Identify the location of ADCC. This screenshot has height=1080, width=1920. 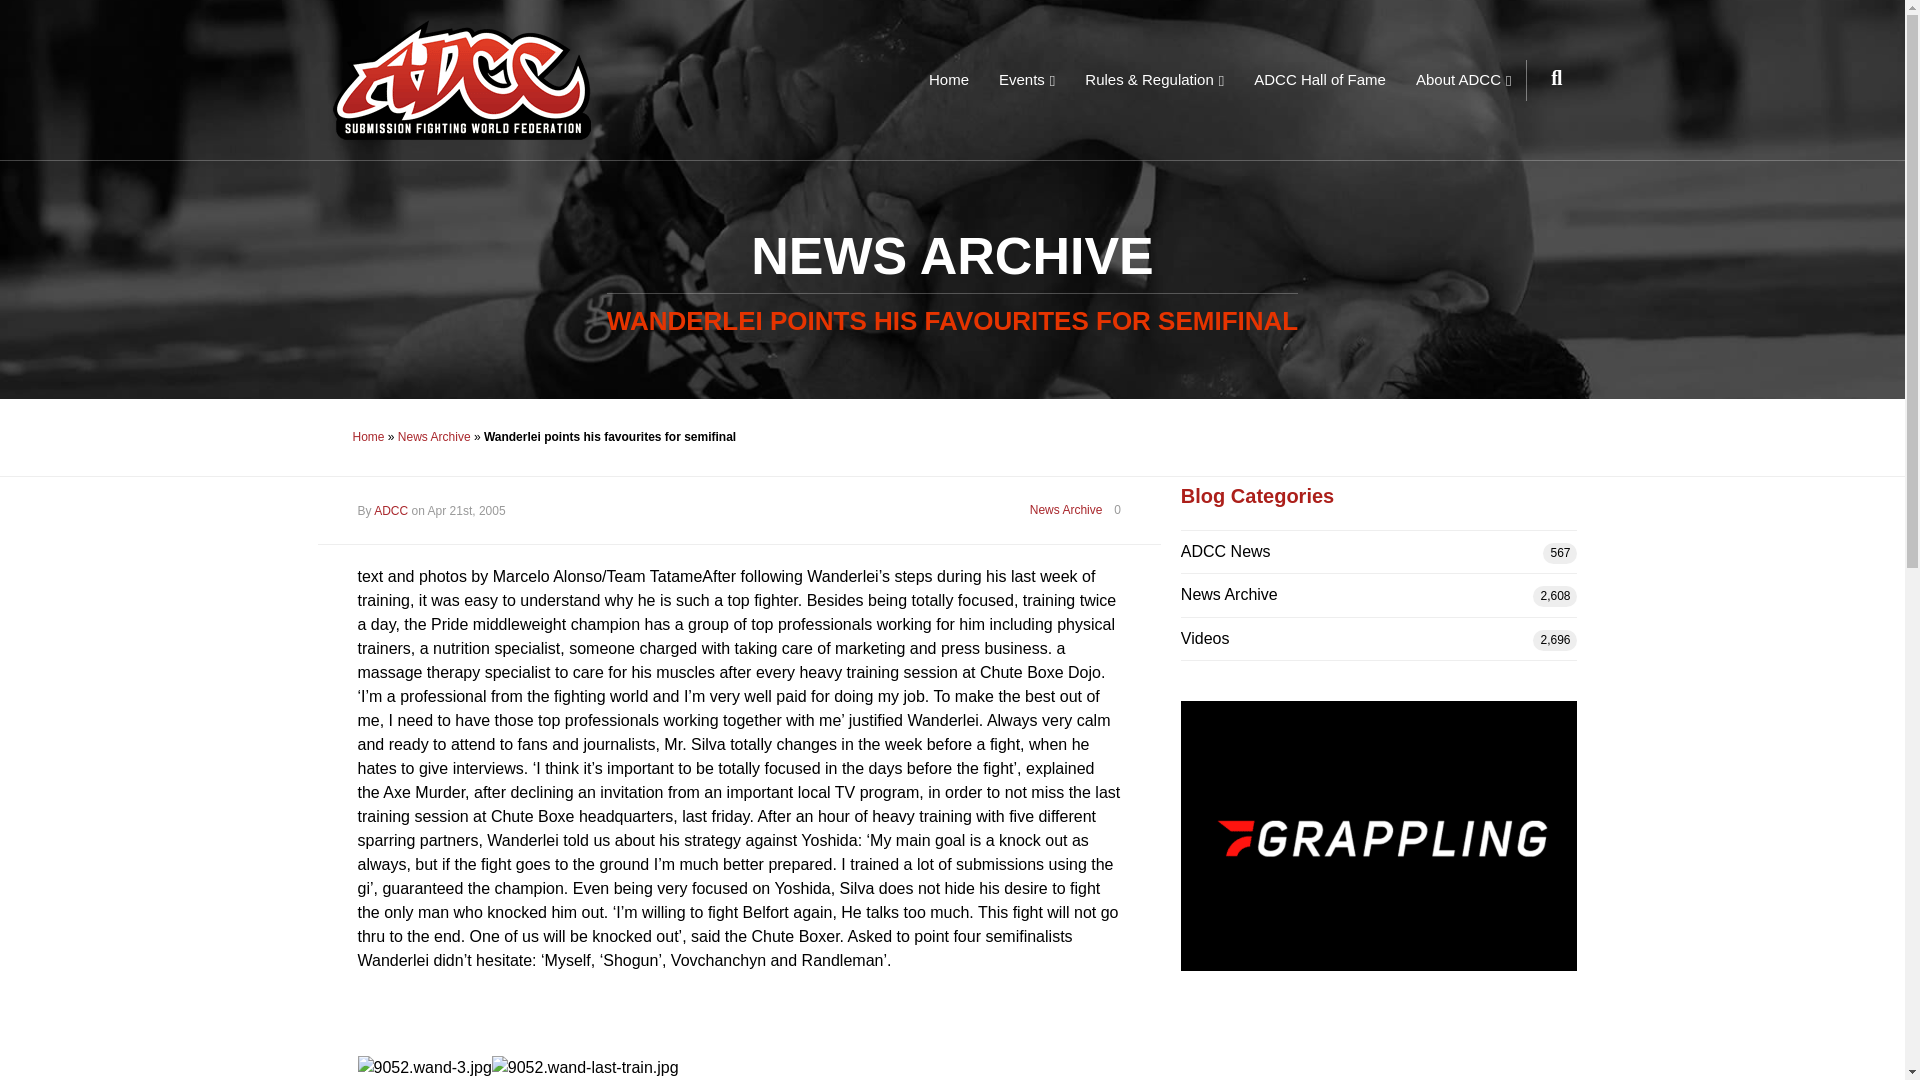
(390, 511).